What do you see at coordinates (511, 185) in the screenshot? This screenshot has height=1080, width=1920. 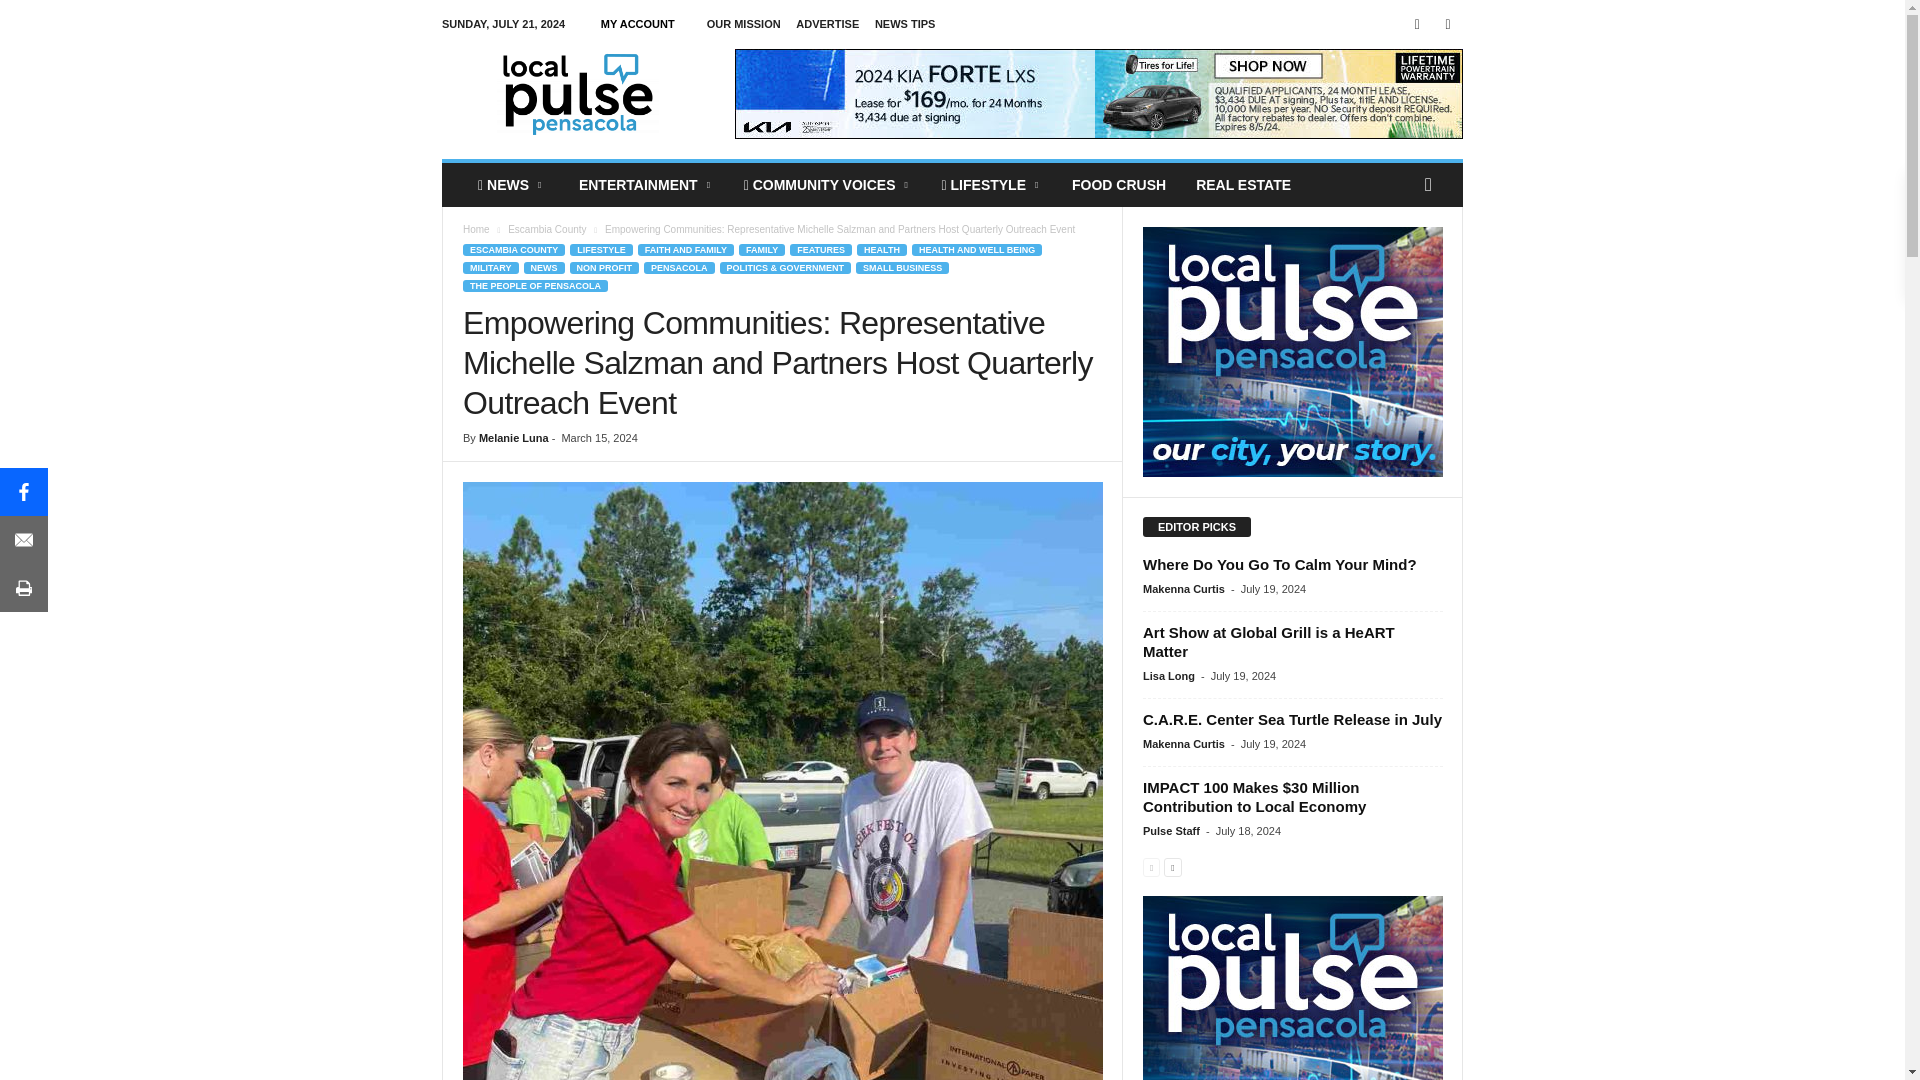 I see `NEWS` at bounding box center [511, 185].